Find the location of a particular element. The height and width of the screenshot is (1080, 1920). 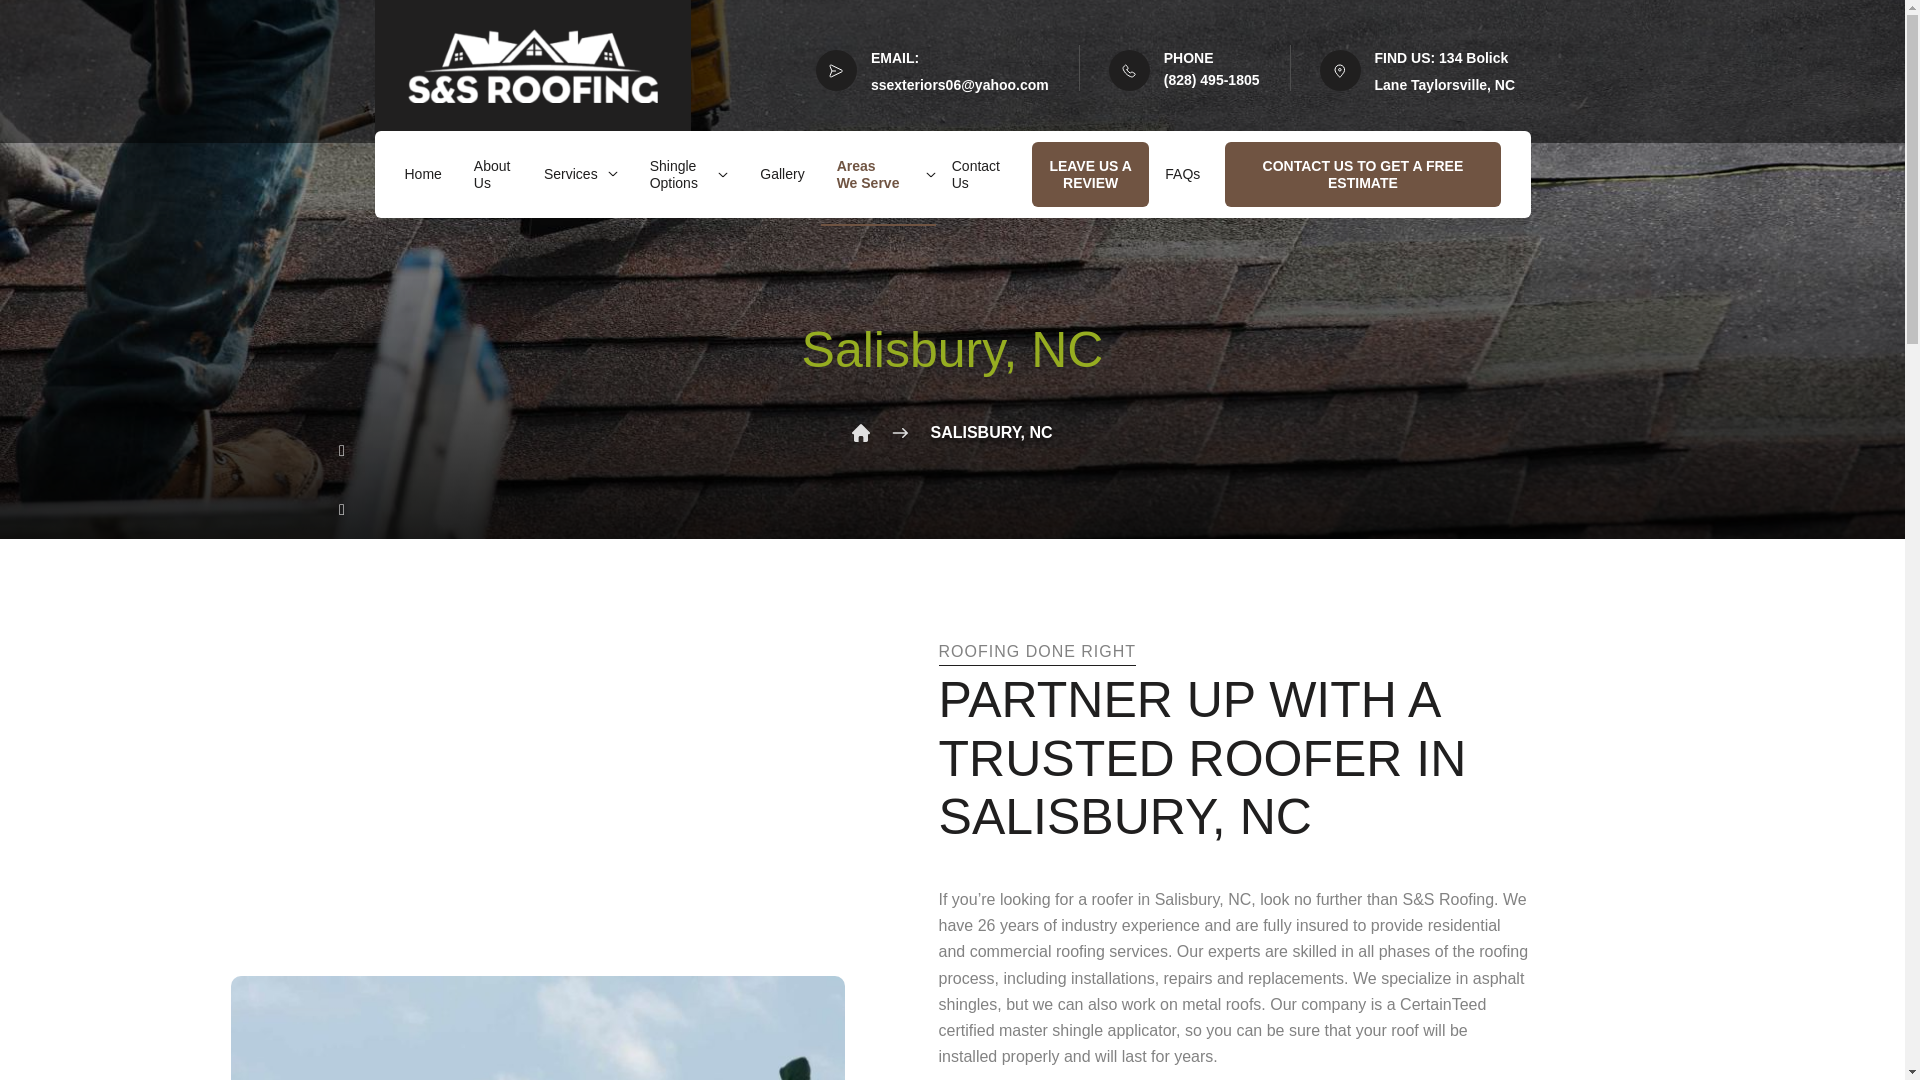

Contact Us is located at coordinates (976, 174).